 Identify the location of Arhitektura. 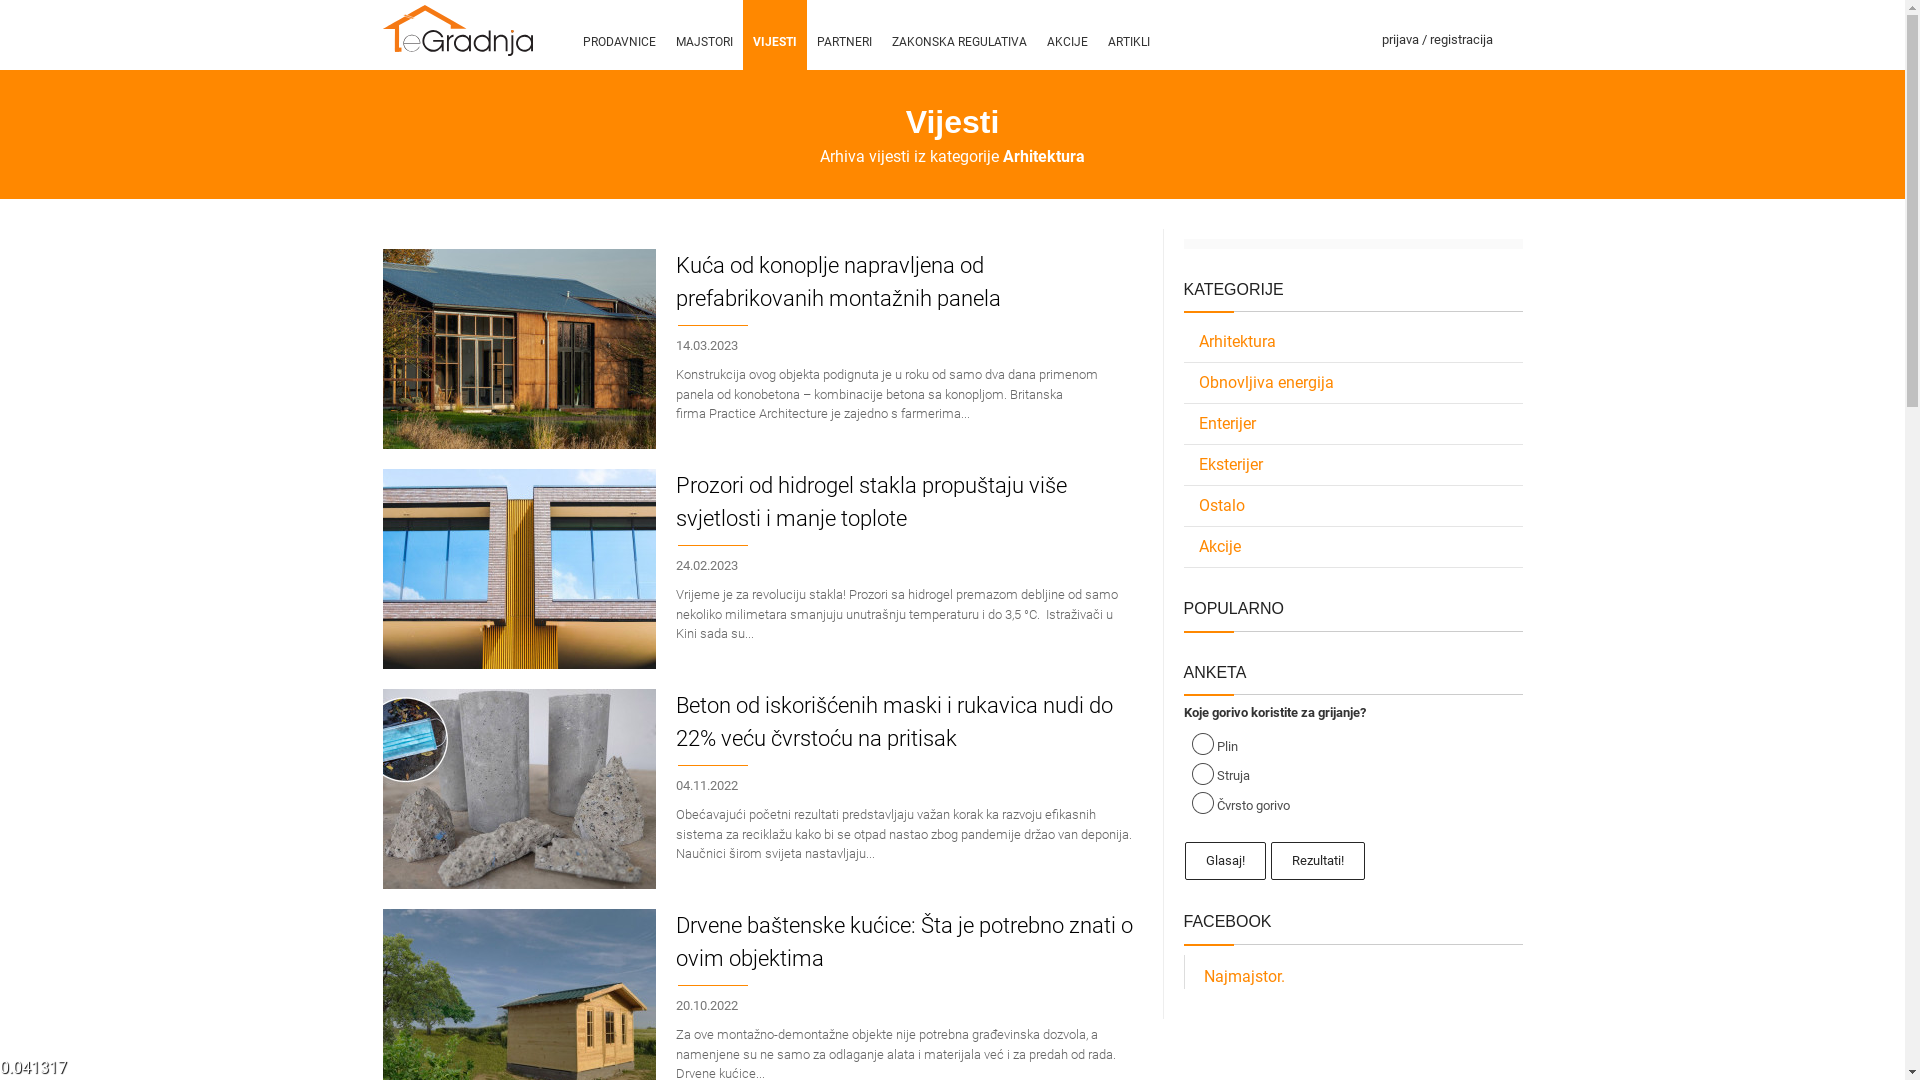
(1354, 342).